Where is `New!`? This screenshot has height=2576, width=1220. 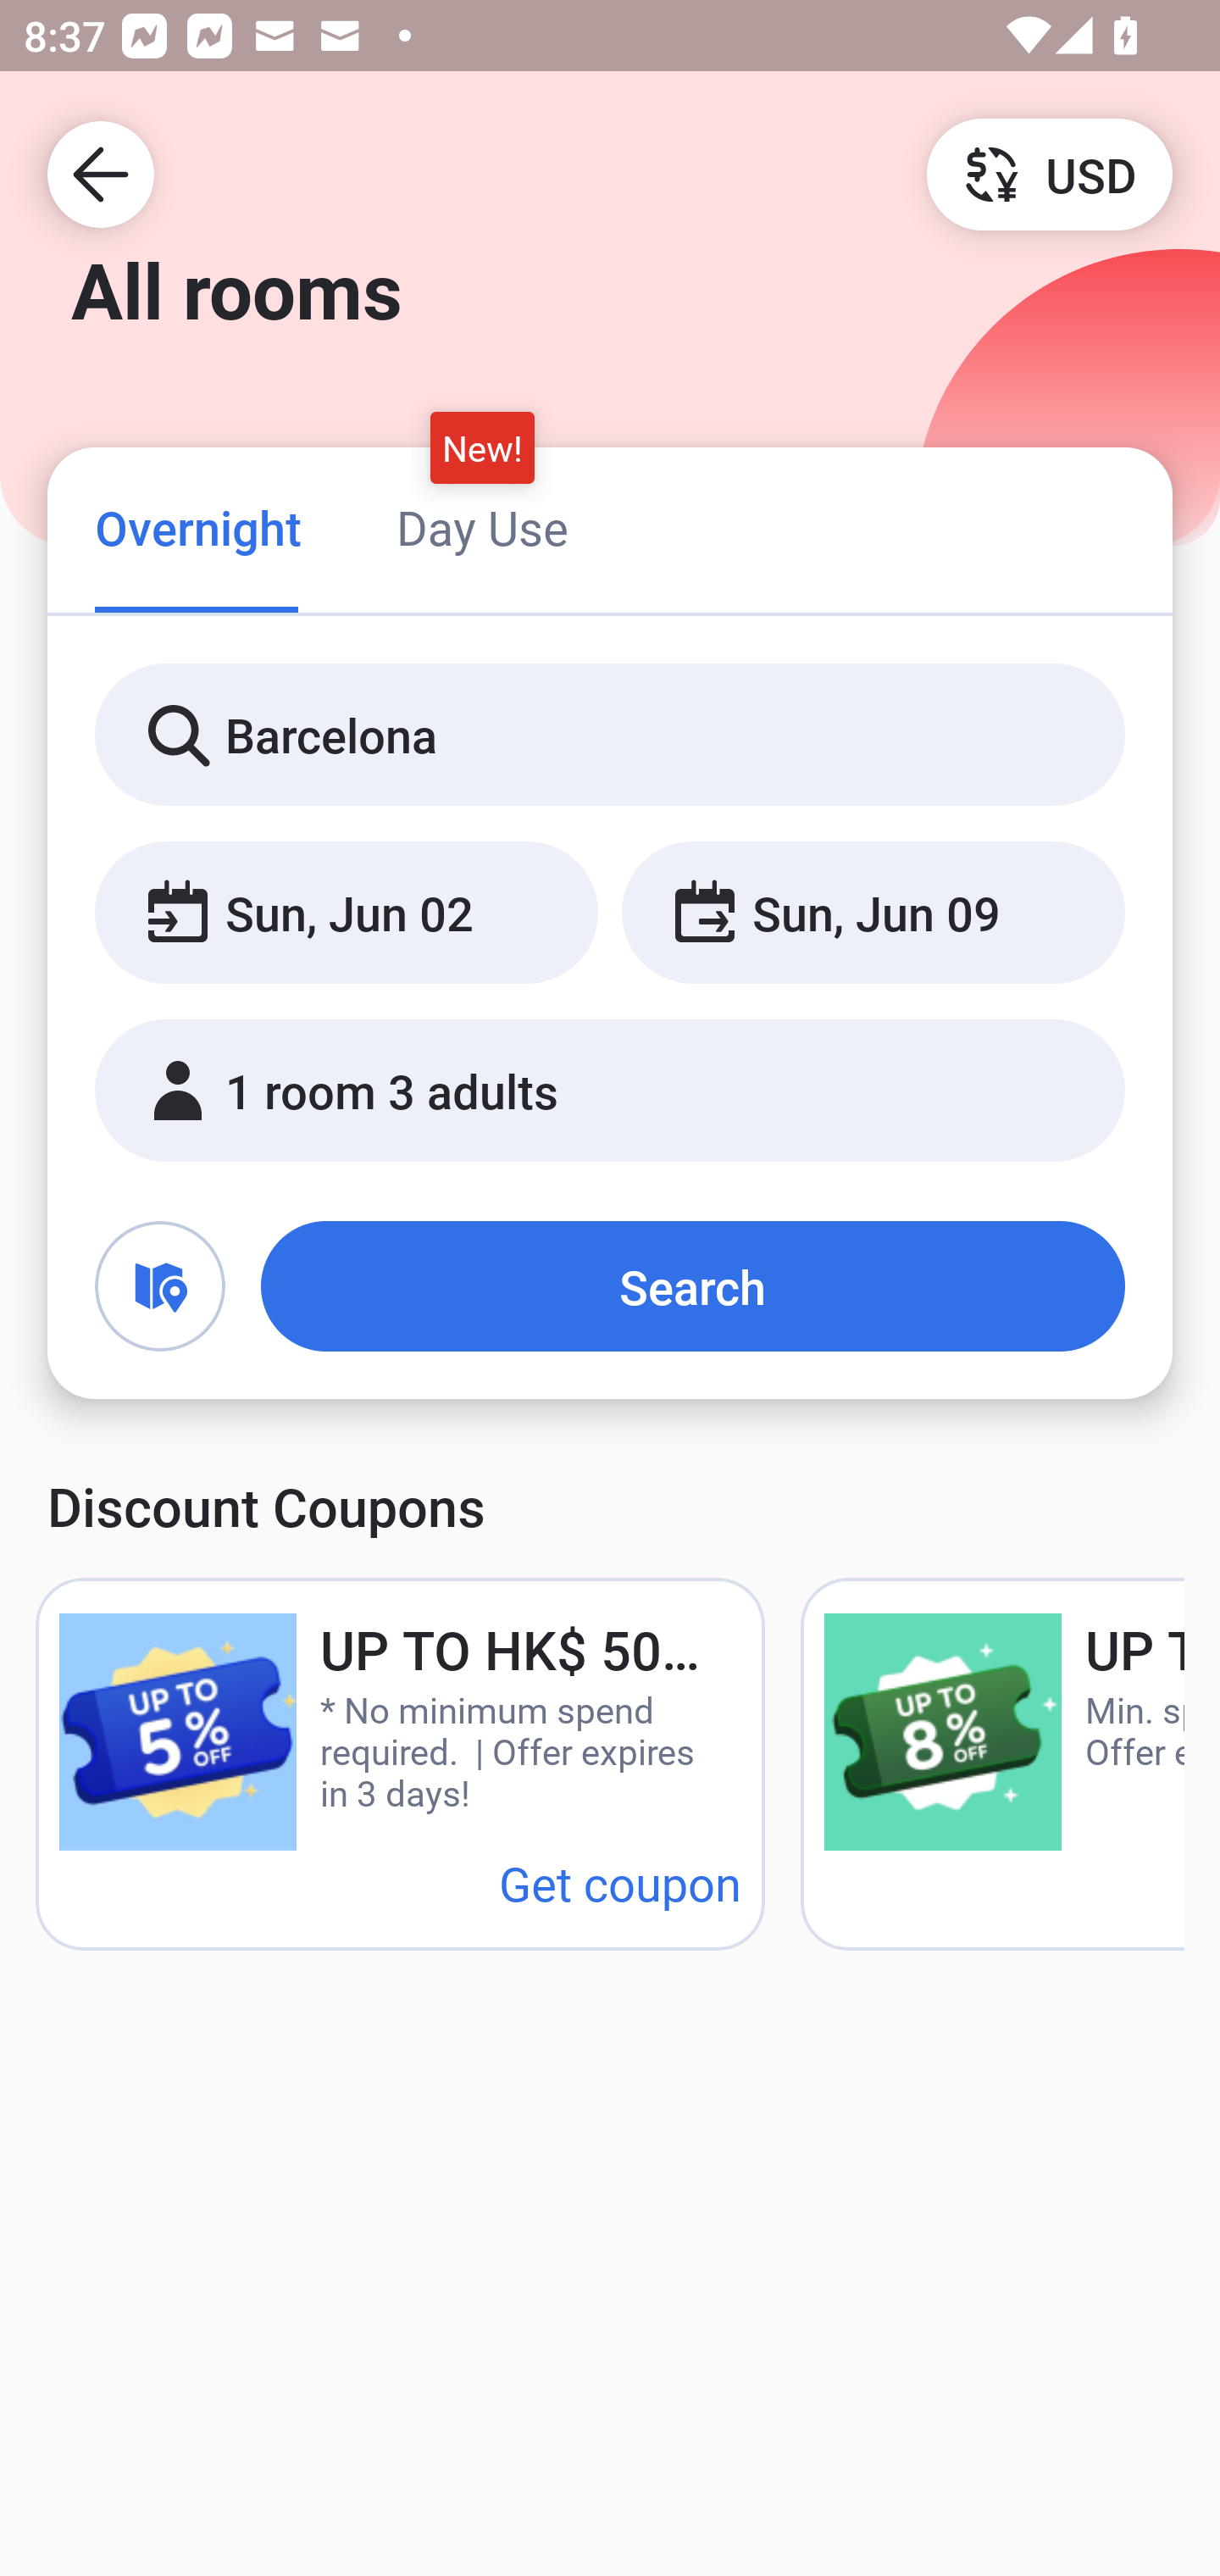 New! is located at coordinates (483, 447).